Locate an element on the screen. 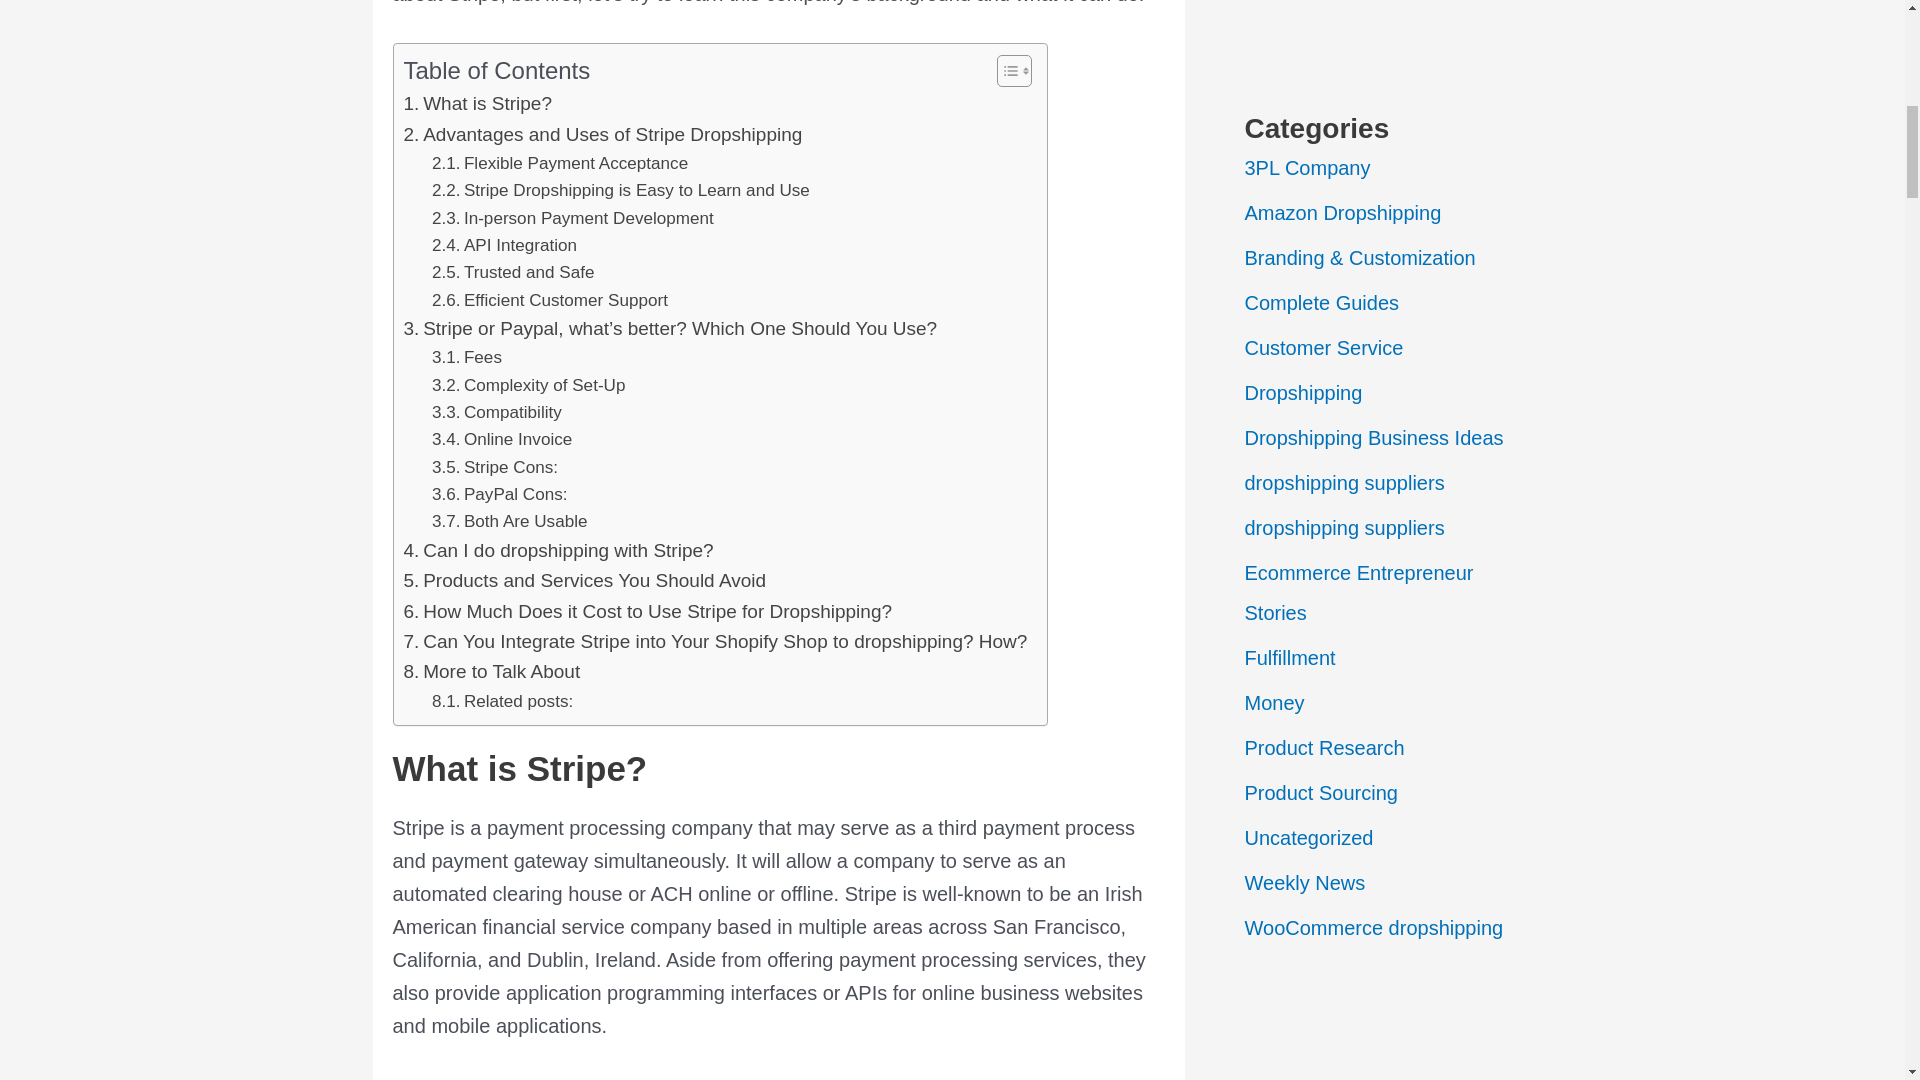 The height and width of the screenshot is (1080, 1920). In-person Payment Development is located at coordinates (573, 218).